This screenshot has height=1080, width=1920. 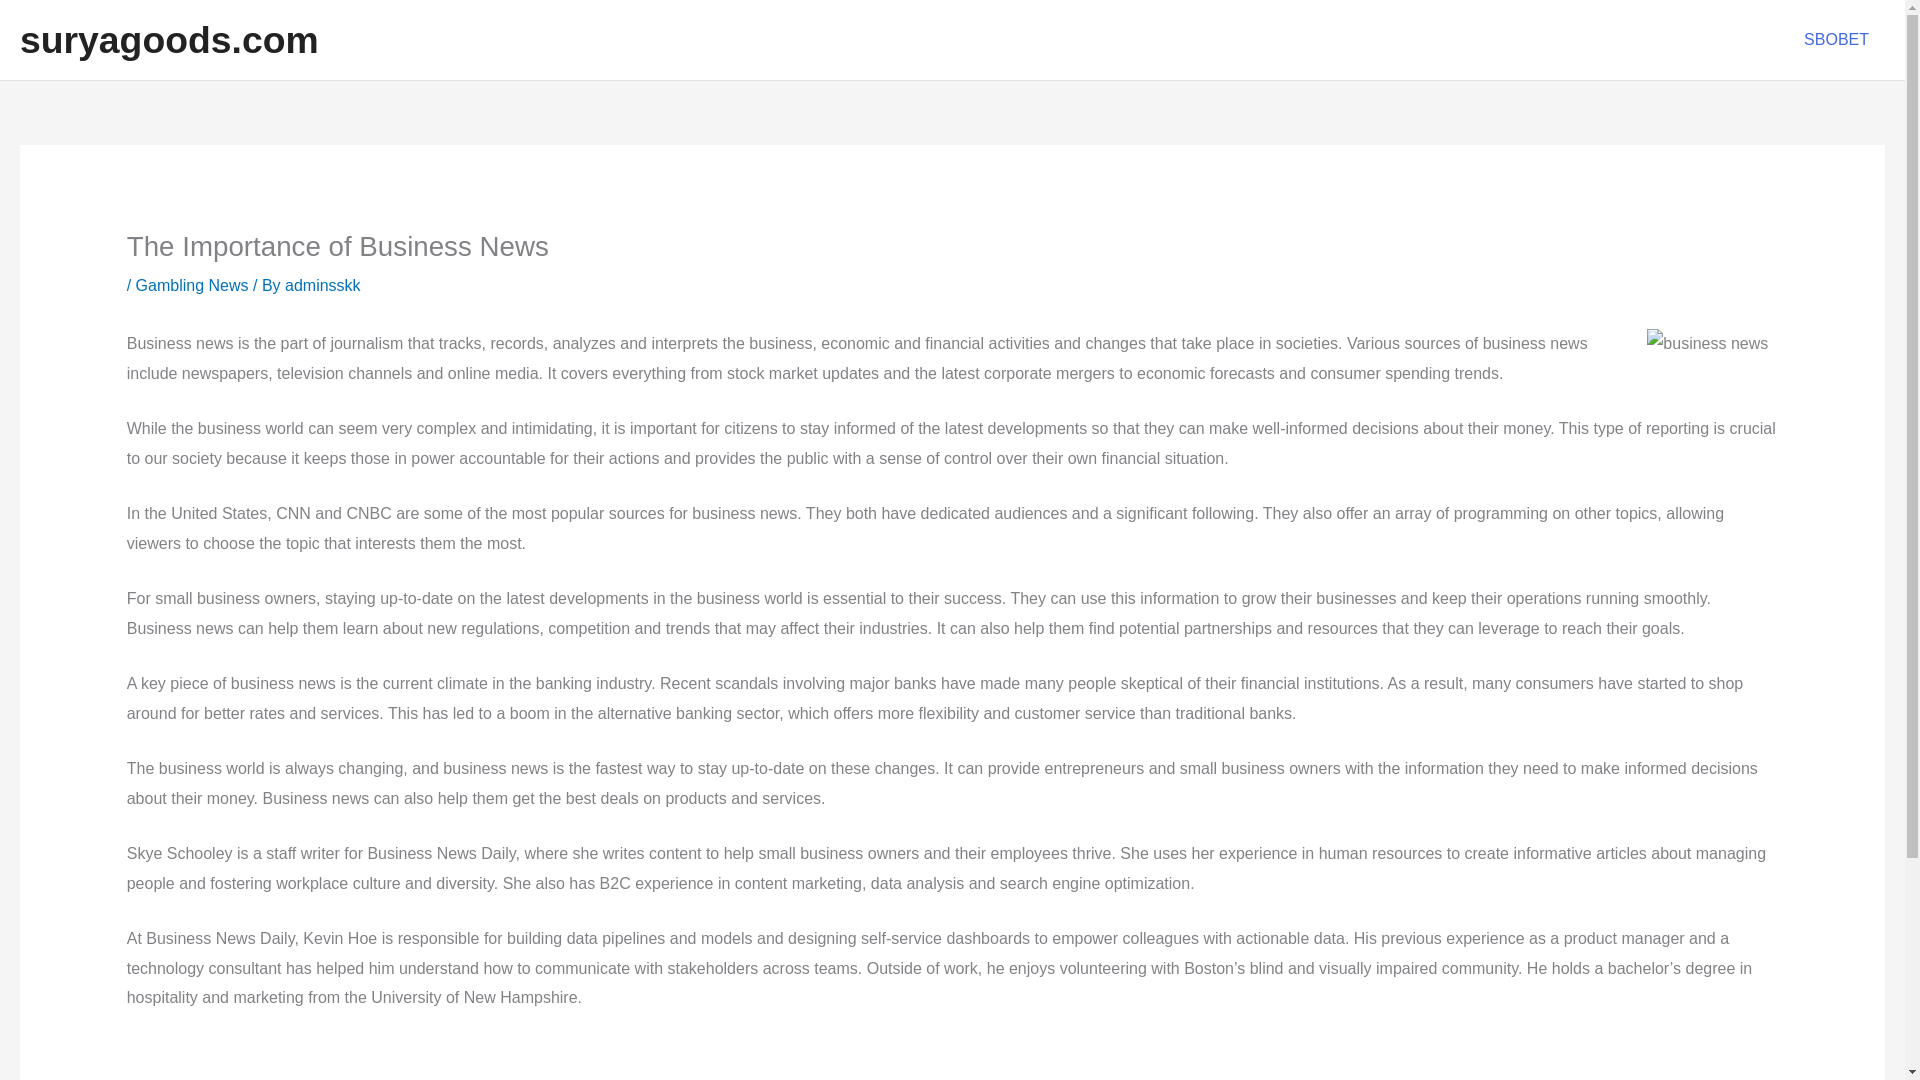 What do you see at coordinates (322, 284) in the screenshot?
I see `adminsskk` at bounding box center [322, 284].